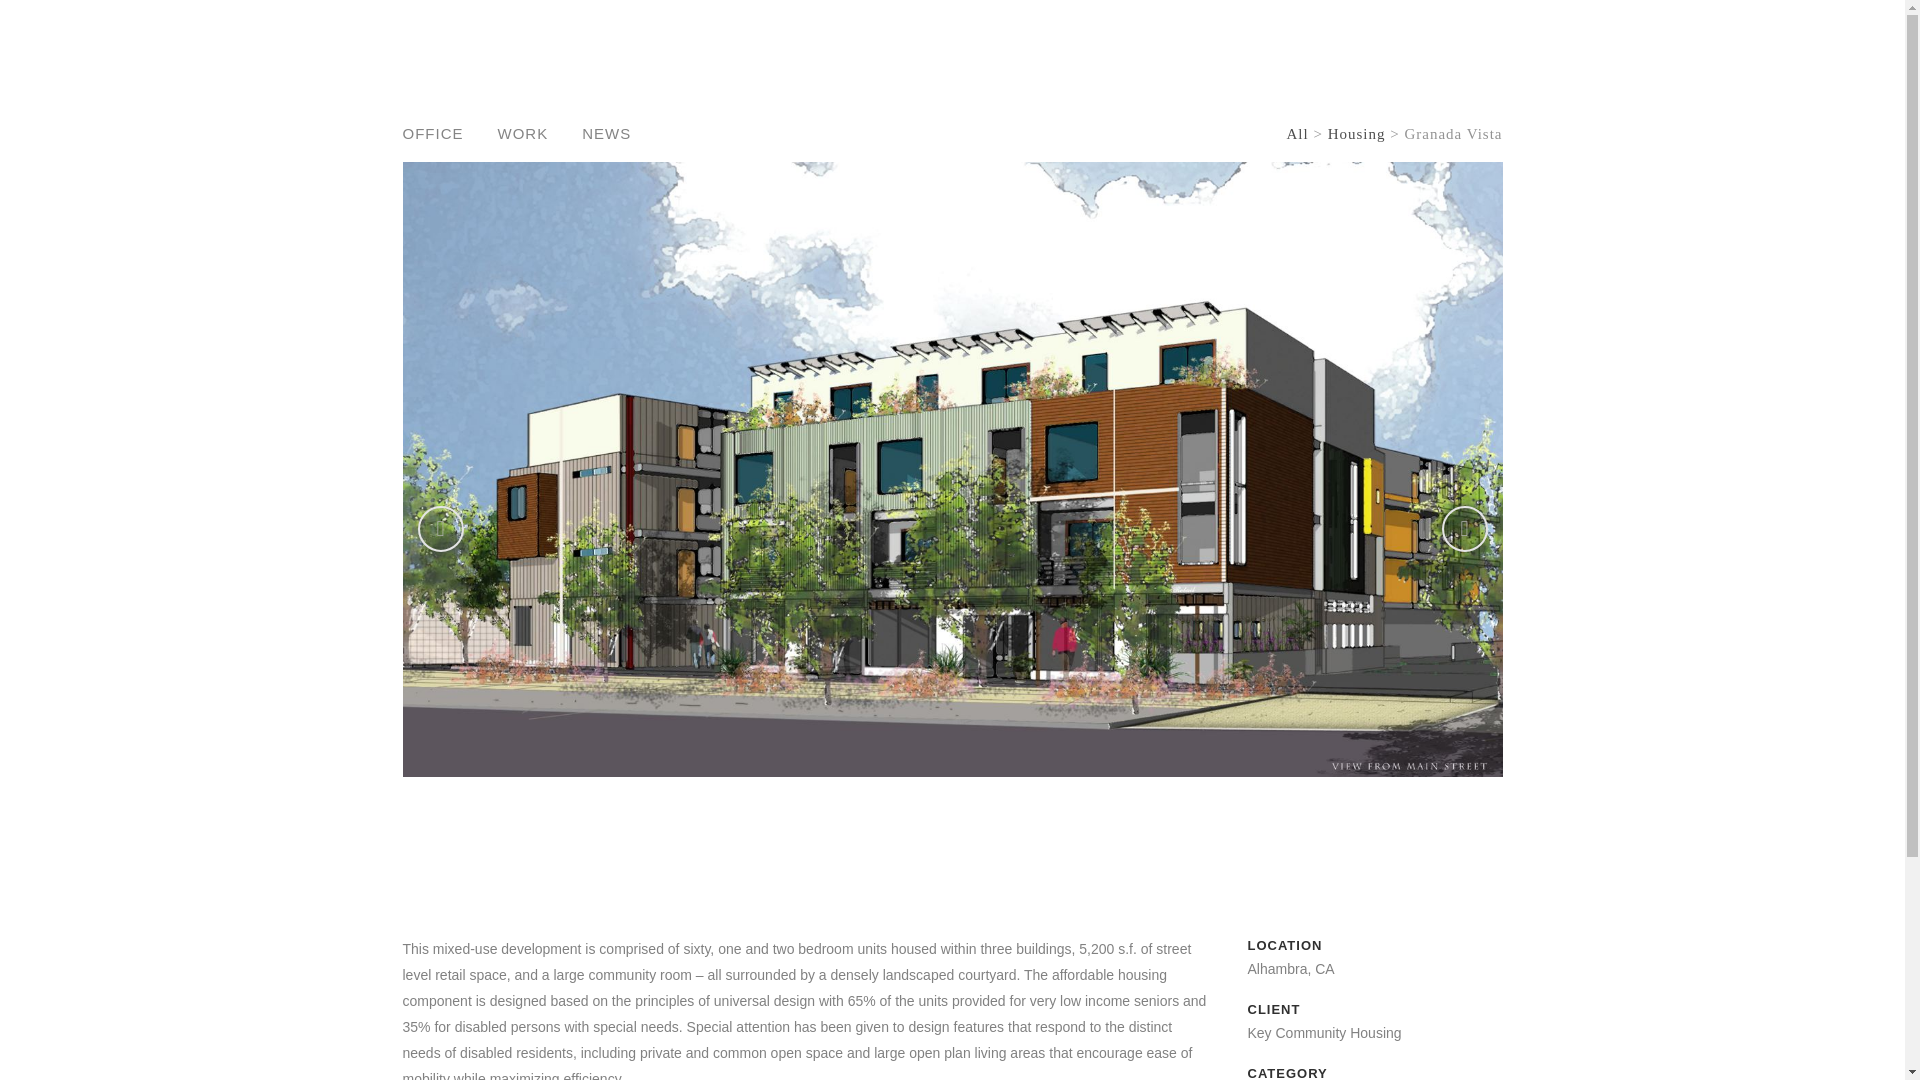 The width and height of the screenshot is (1920, 1080). What do you see at coordinates (1359, 134) in the screenshot?
I see `Housing` at bounding box center [1359, 134].